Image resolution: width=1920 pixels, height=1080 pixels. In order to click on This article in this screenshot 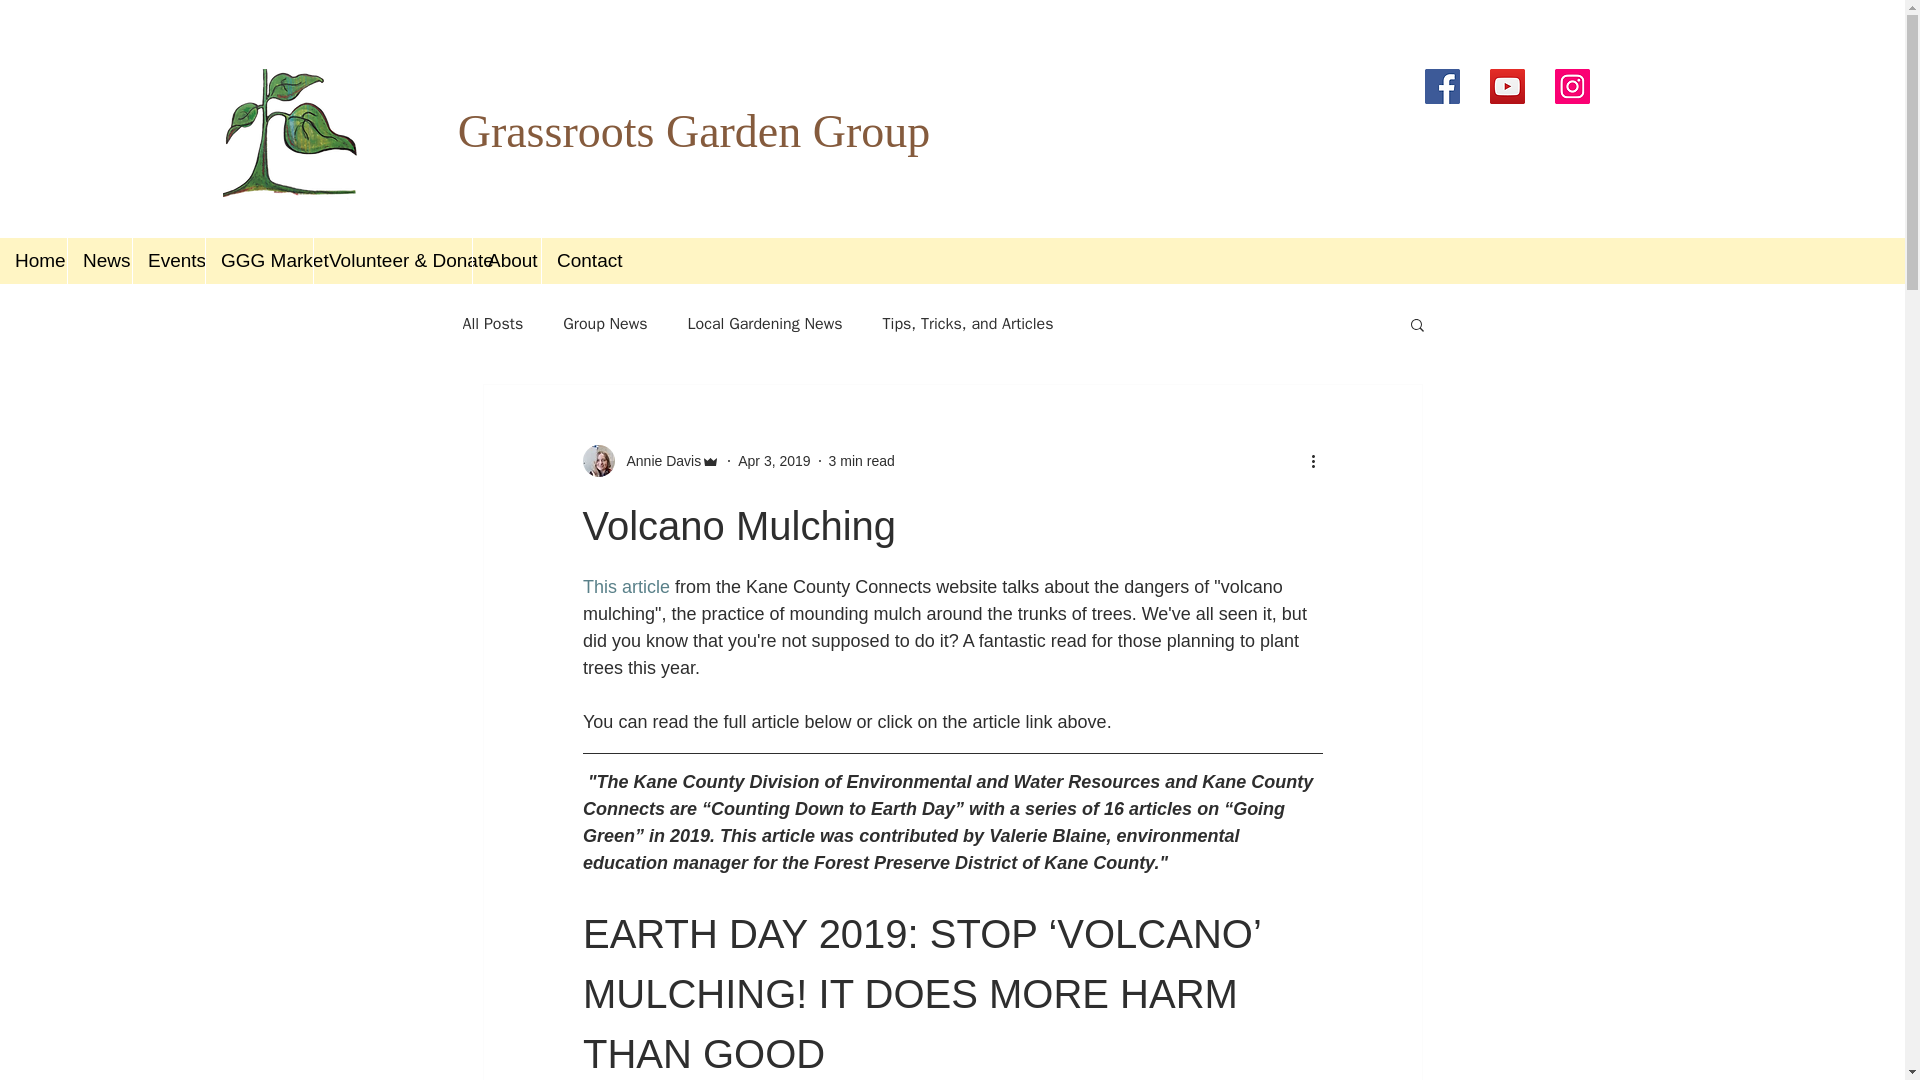, I will do `click(624, 586)`.